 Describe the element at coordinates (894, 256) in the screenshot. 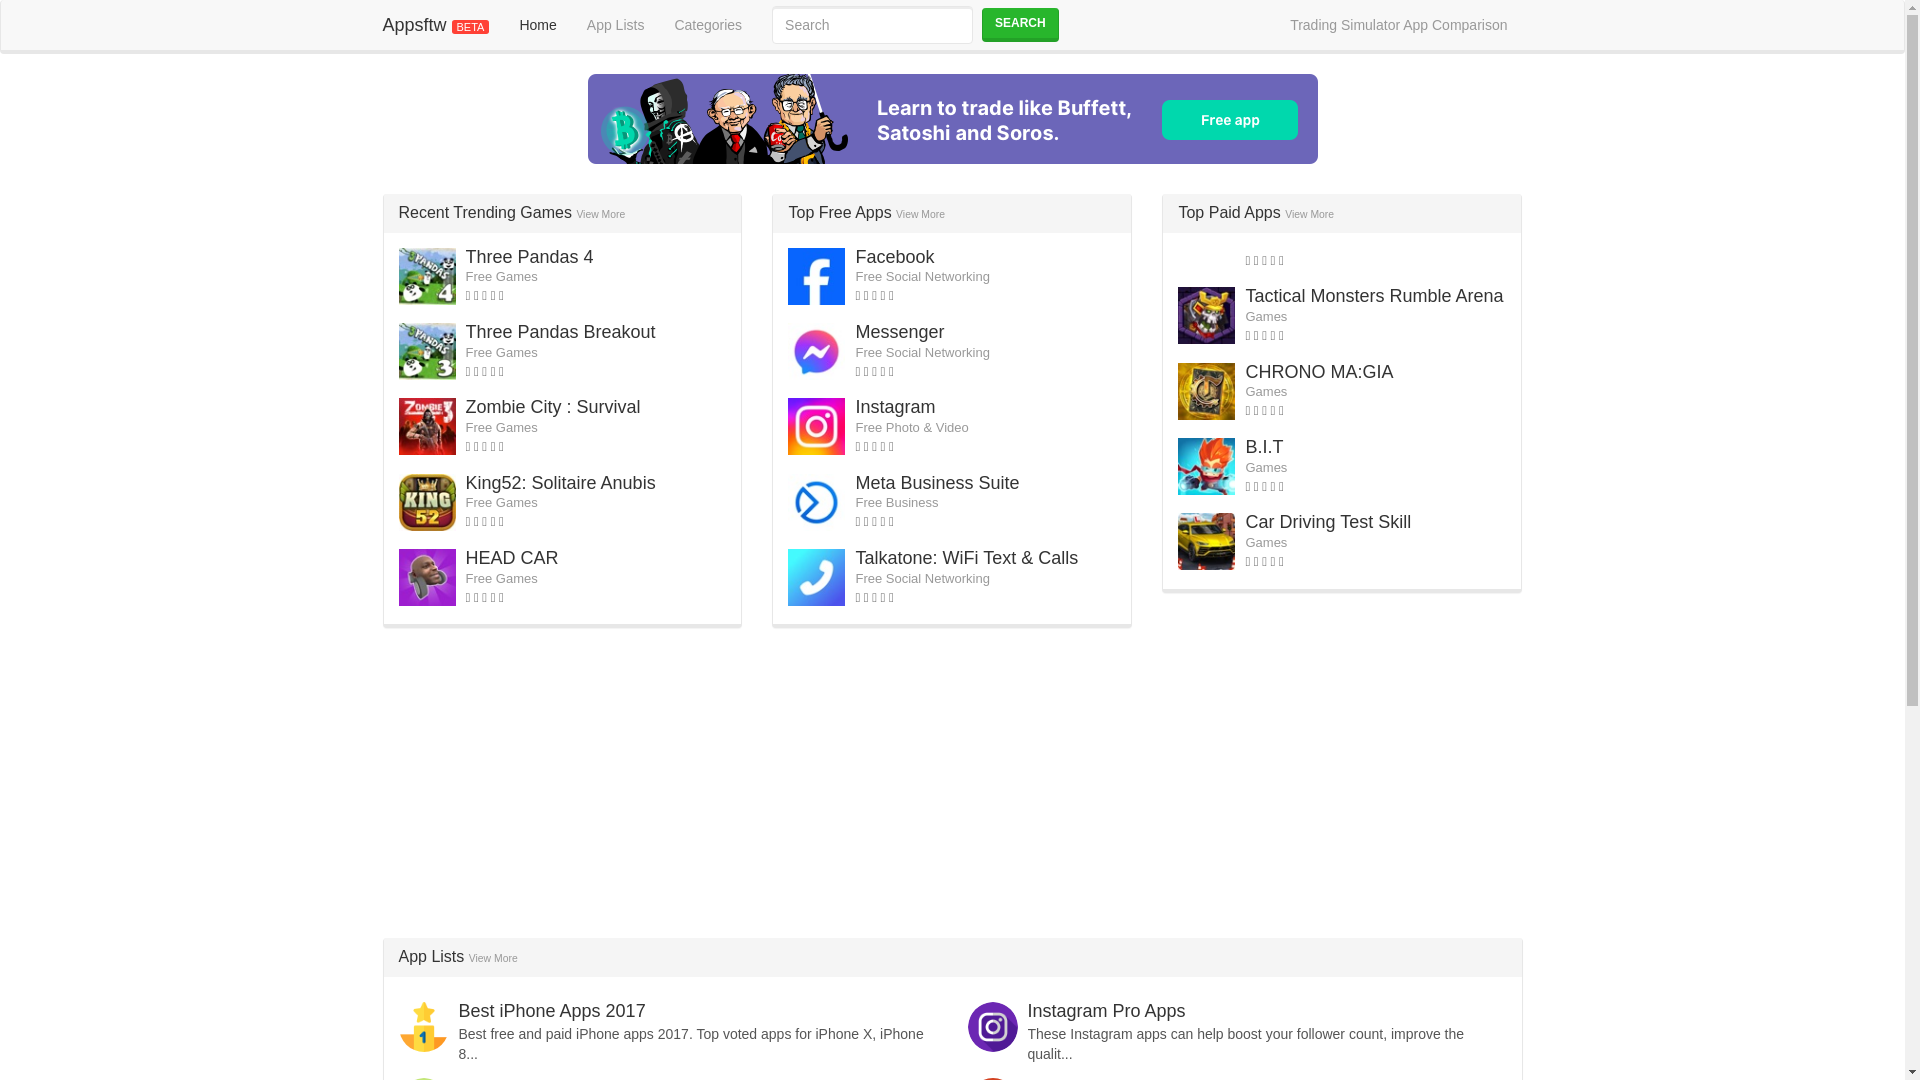

I see `Facebook` at that location.